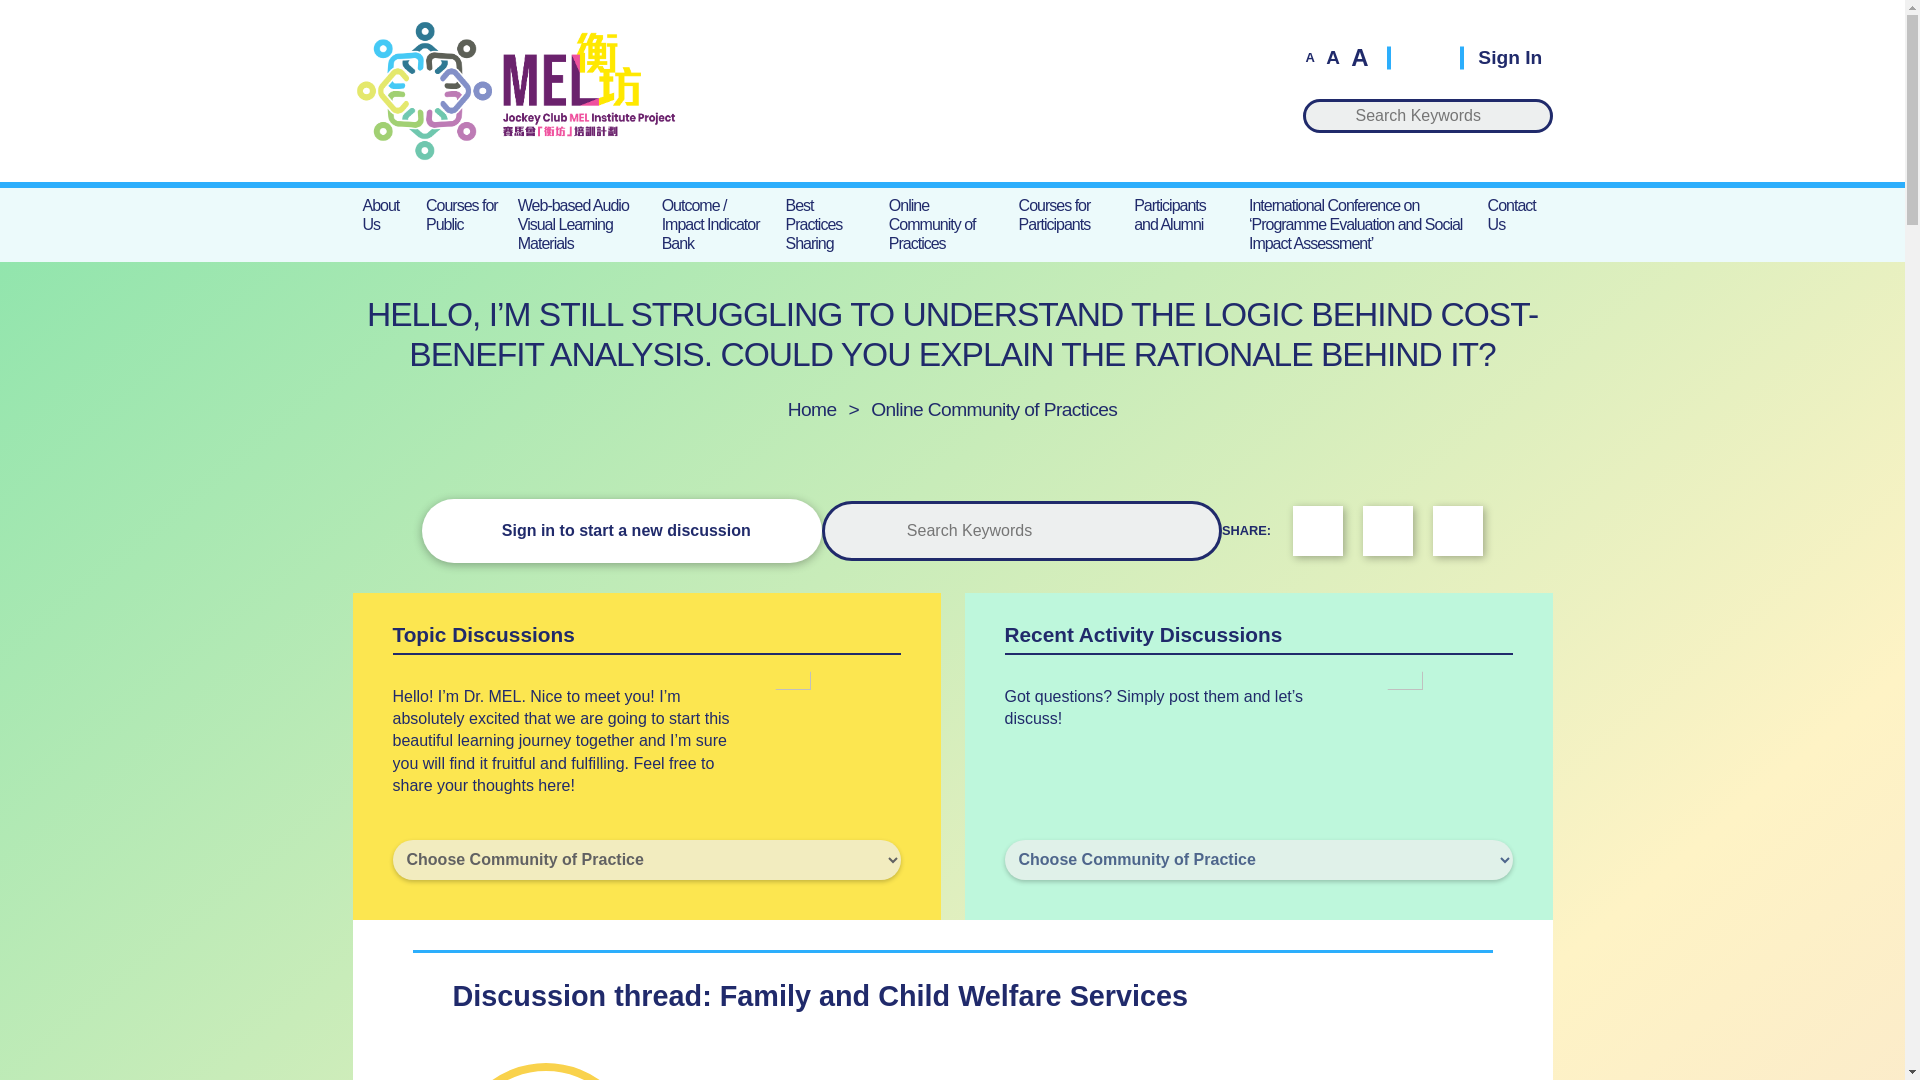 The width and height of the screenshot is (1920, 1080). I want to click on Best Practices Sharing, so click(827, 224).